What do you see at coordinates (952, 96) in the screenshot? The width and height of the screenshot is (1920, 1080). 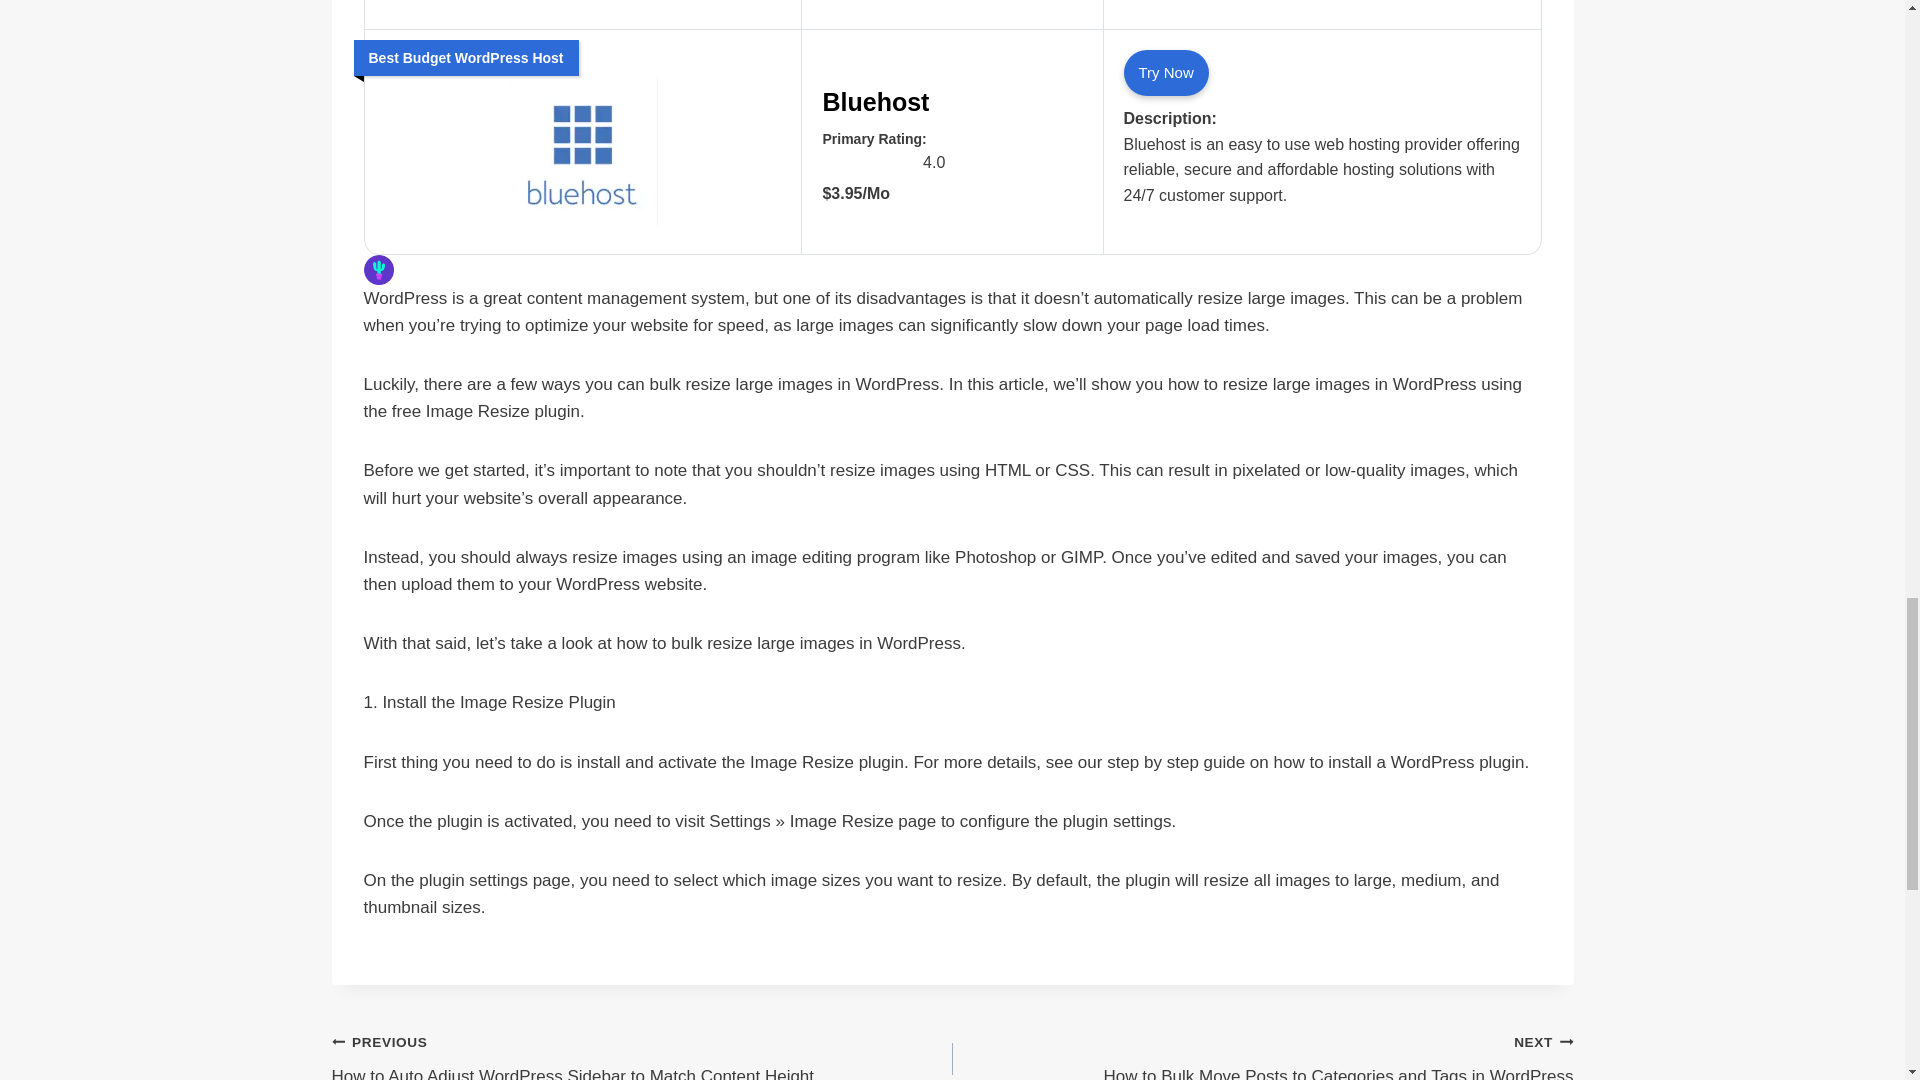 I see `Bluehost` at bounding box center [952, 96].